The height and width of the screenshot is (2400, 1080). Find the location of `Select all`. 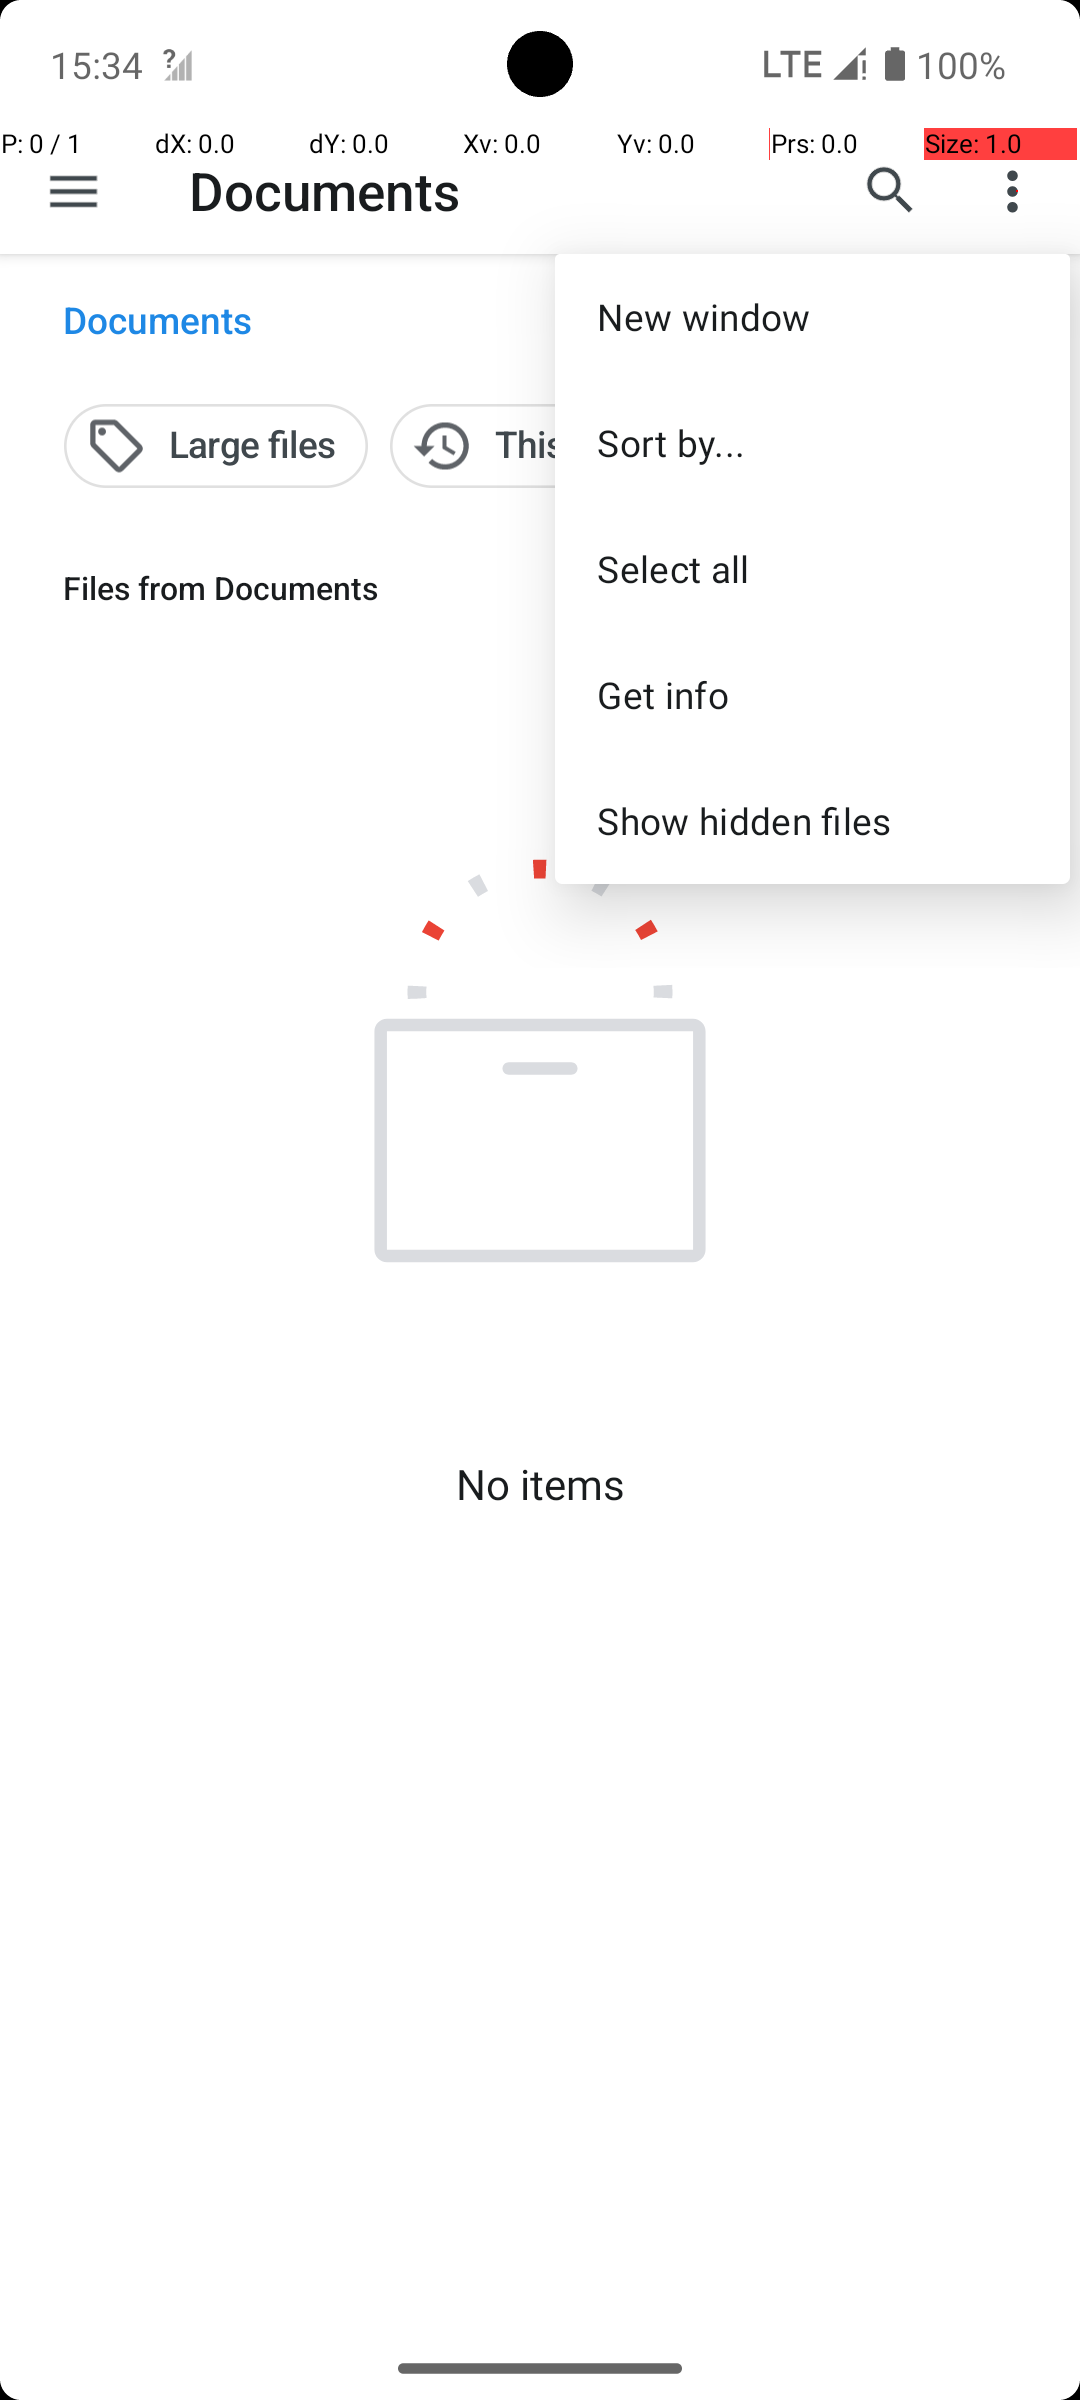

Select all is located at coordinates (812, 568).